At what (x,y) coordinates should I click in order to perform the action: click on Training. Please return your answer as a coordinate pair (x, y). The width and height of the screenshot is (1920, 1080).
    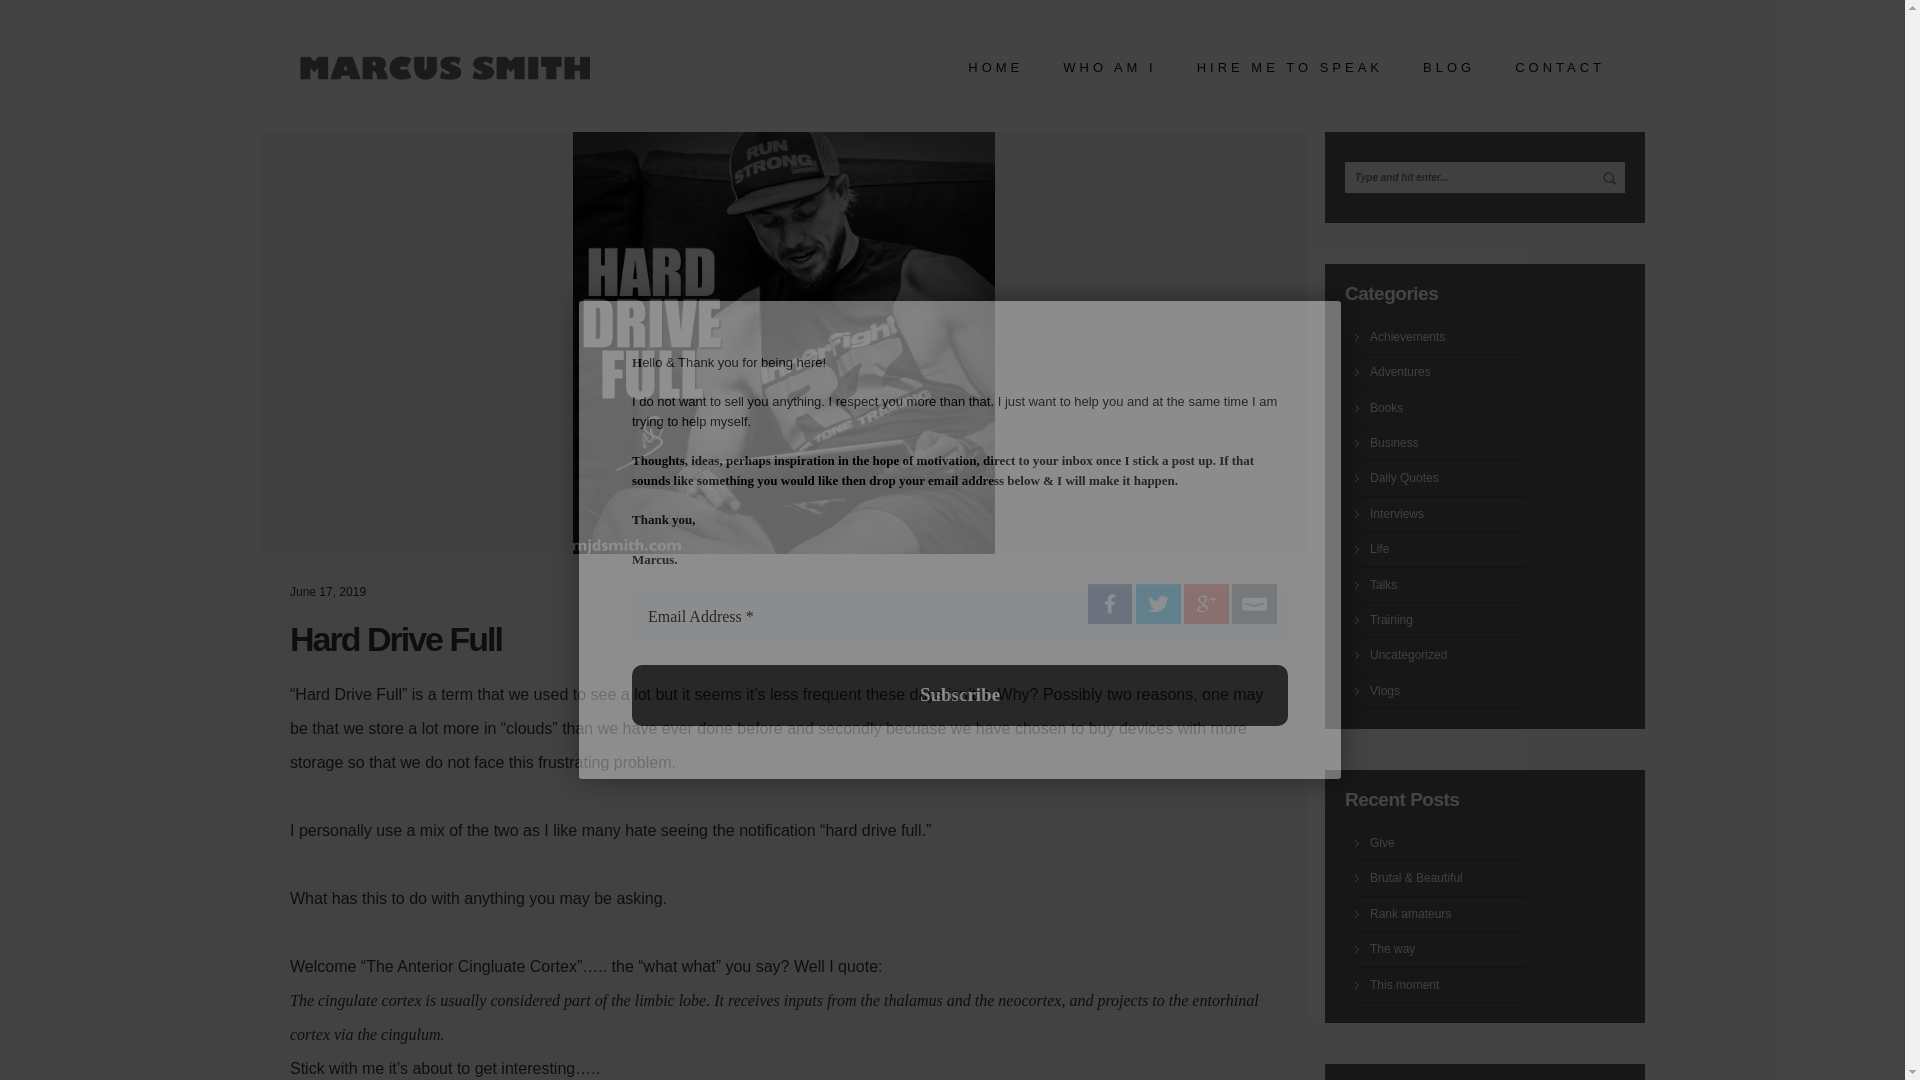
    Looking at the image, I should click on (1497, 620).